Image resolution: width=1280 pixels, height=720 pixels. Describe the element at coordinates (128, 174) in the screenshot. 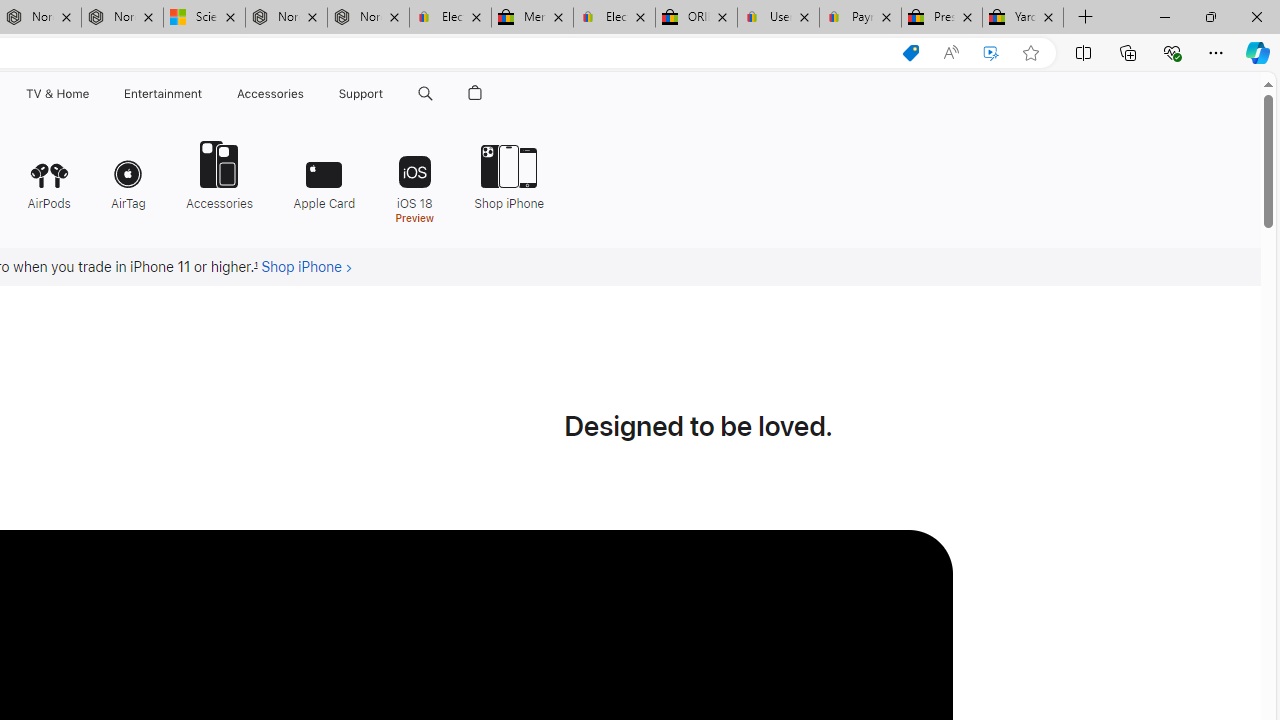

I see `AirTag` at that location.